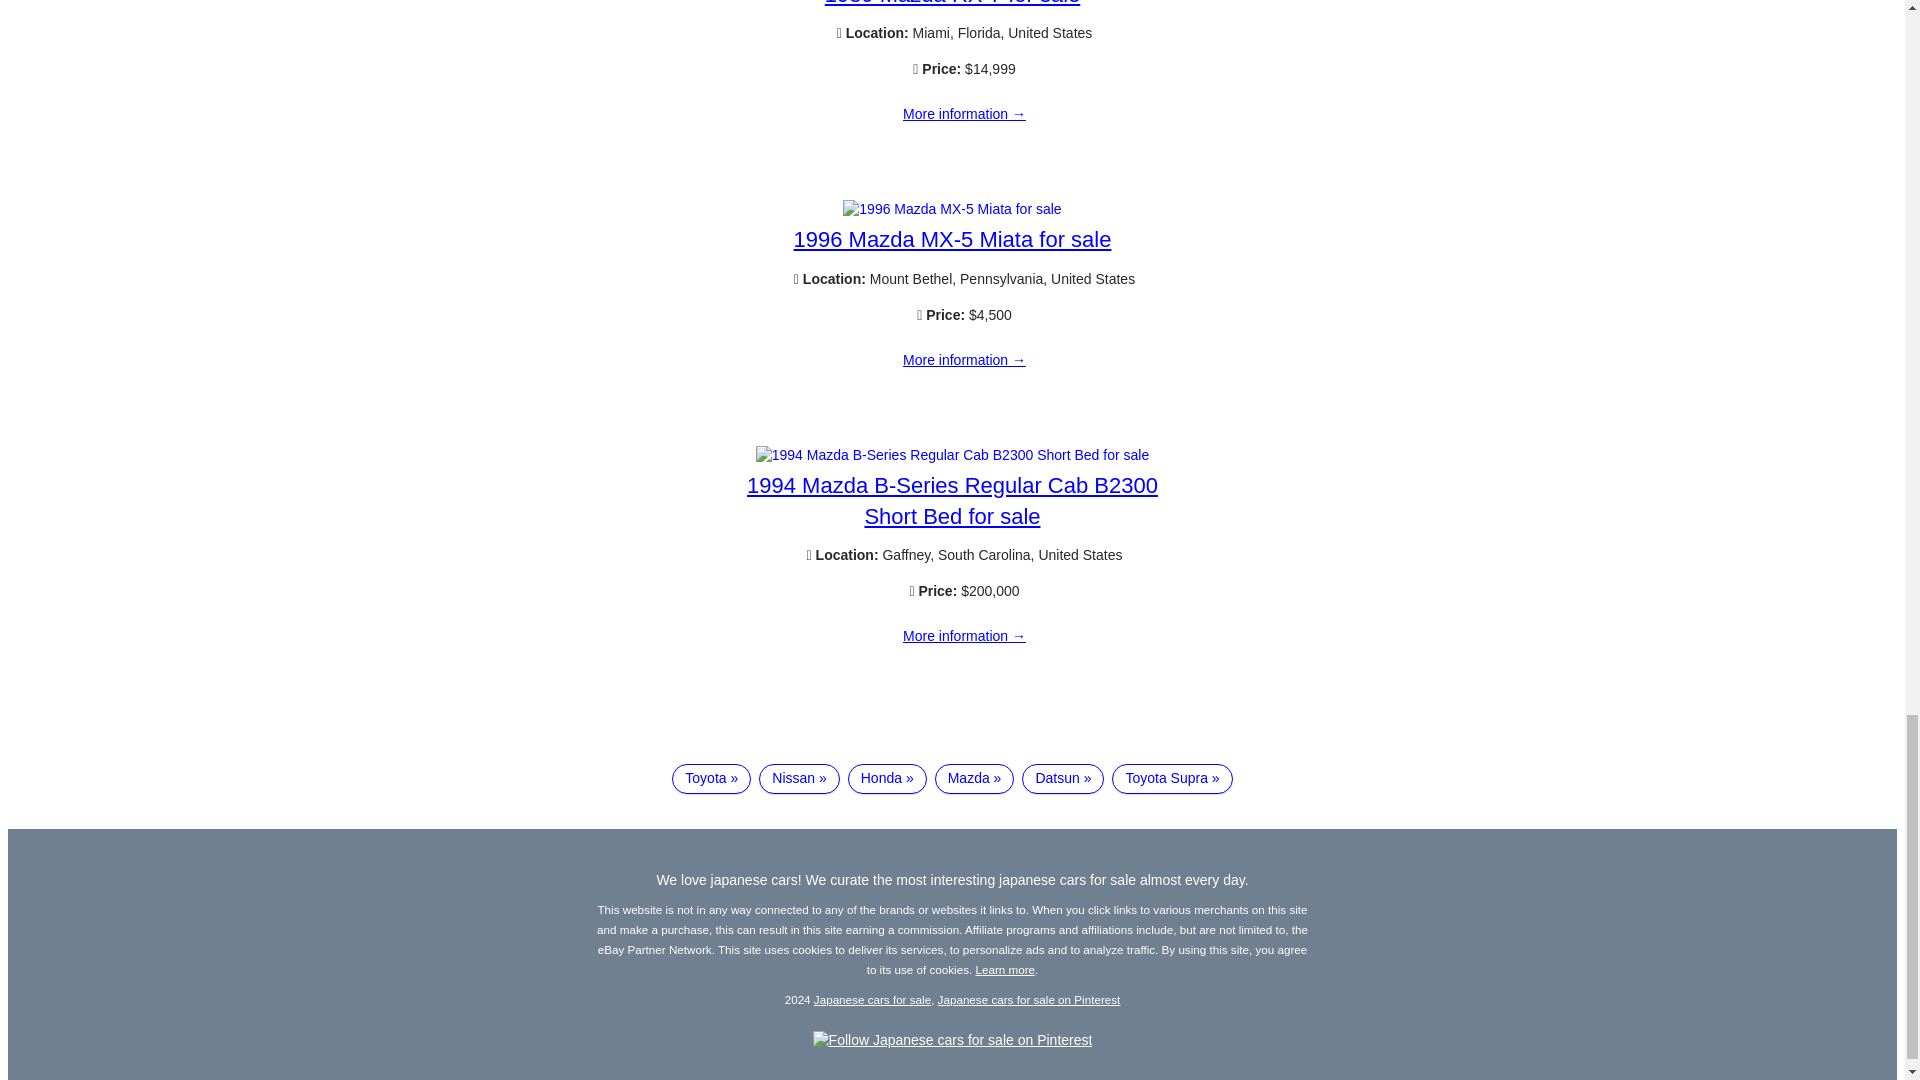  What do you see at coordinates (1030, 998) in the screenshot?
I see `Japanese cars for sale on Pinterest` at bounding box center [1030, 998].